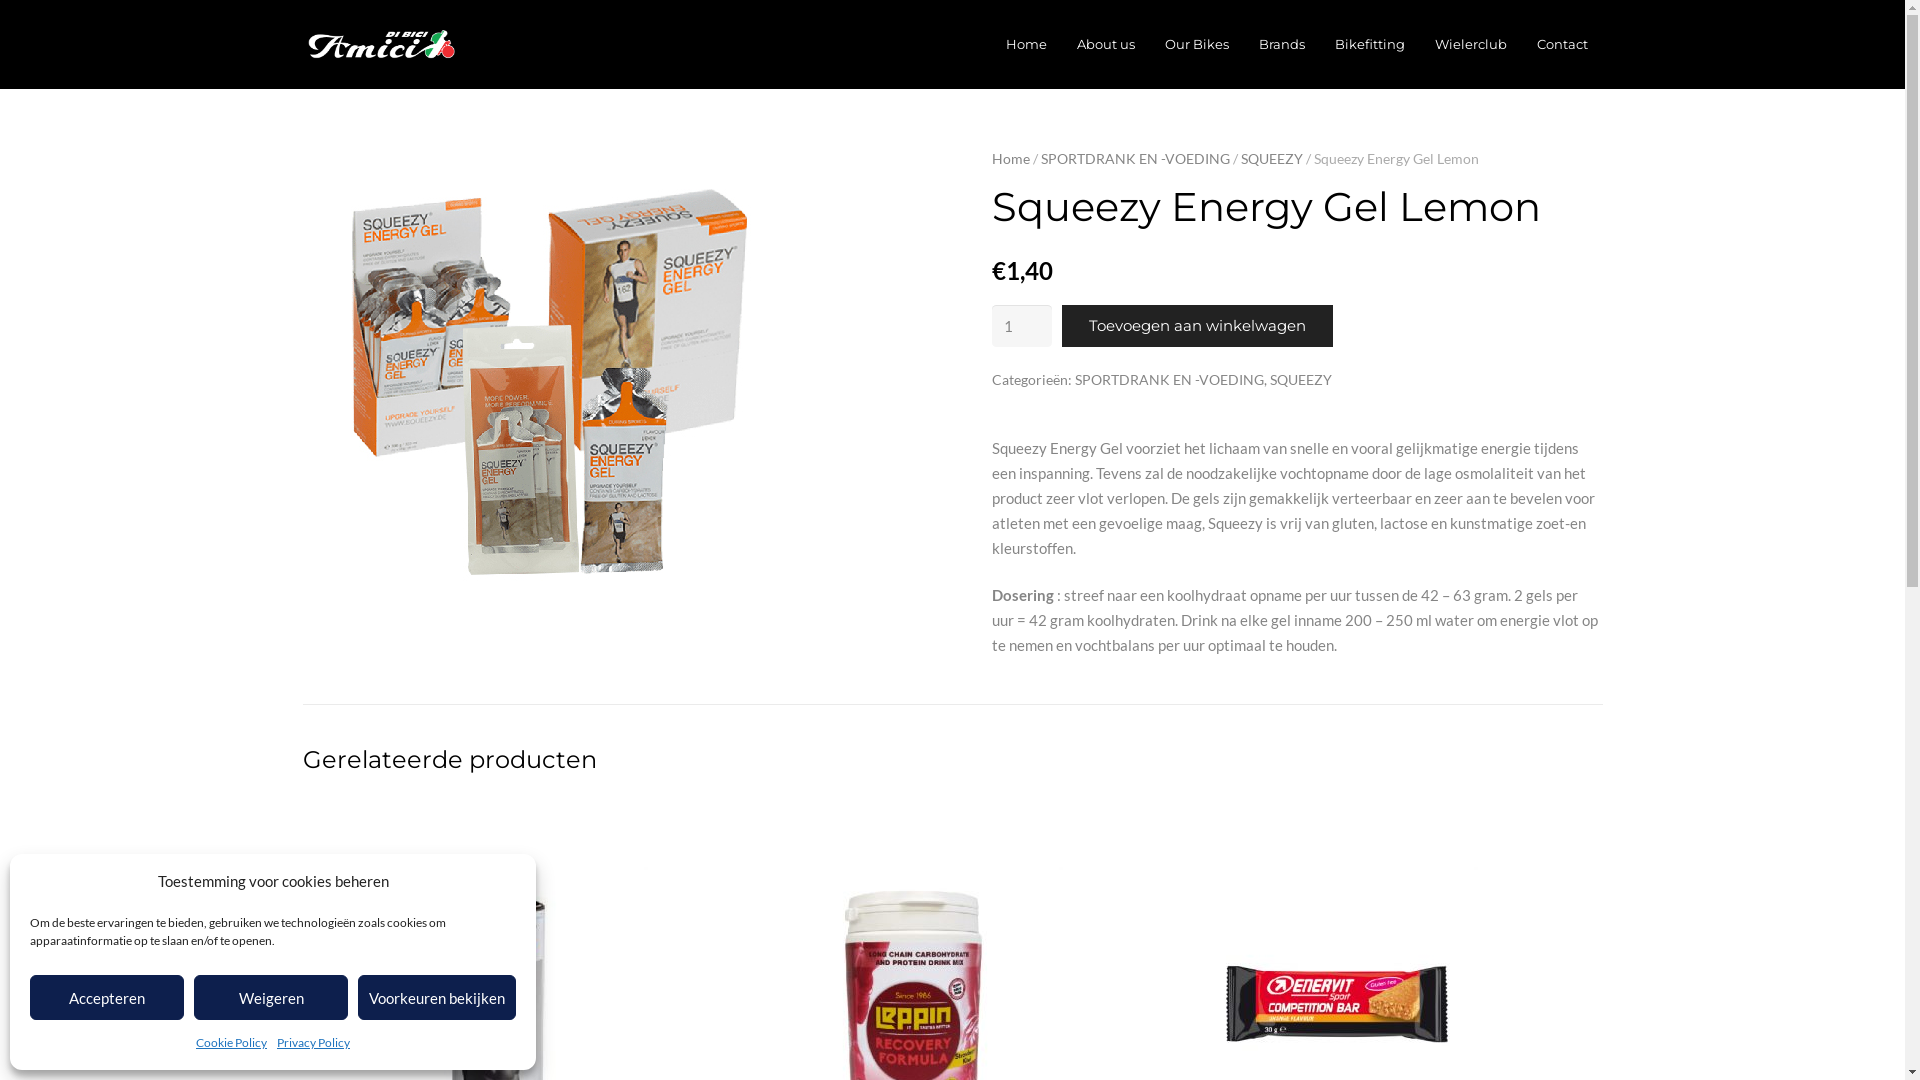 Image resolution: width=1920 pixels, height=1080 pixels. I want to click on Cookie Policy, so click(232, 1042).